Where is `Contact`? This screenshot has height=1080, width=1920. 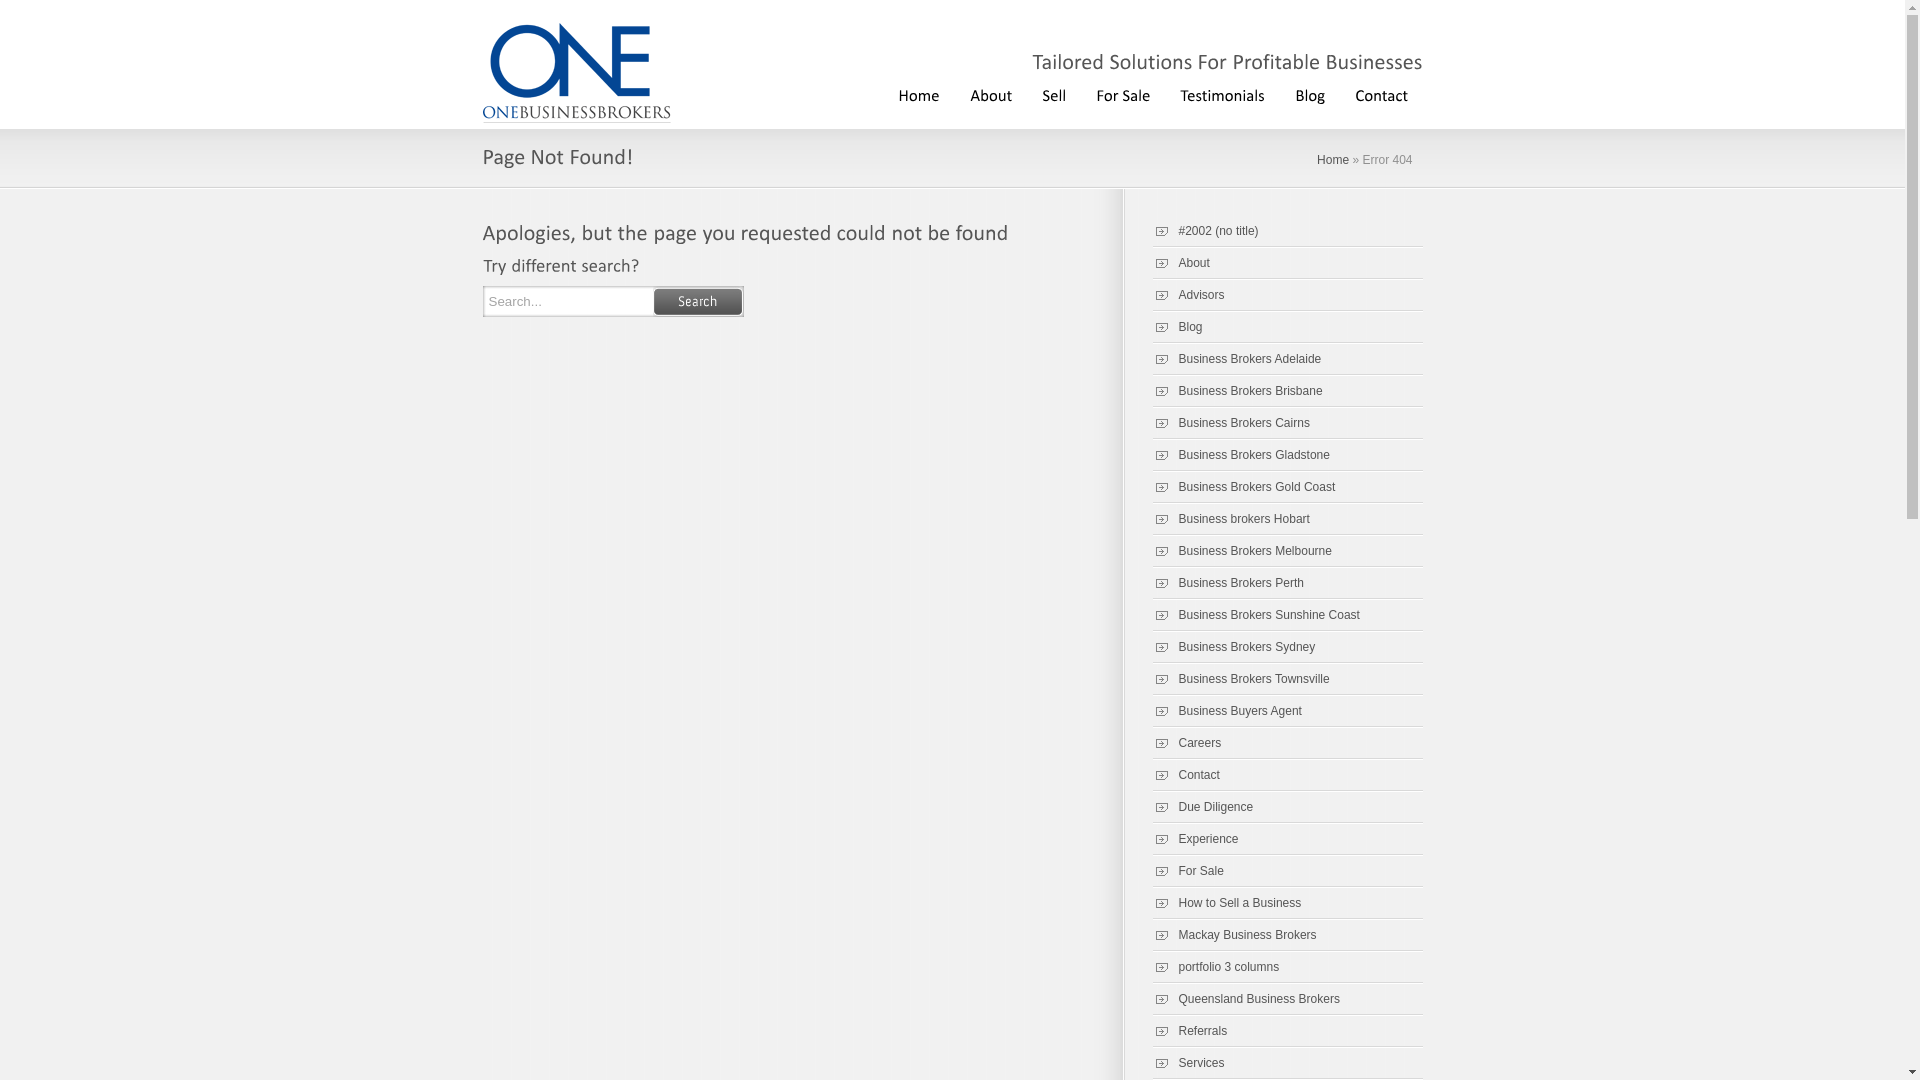
Contact is located at coordinates (1382, 94).